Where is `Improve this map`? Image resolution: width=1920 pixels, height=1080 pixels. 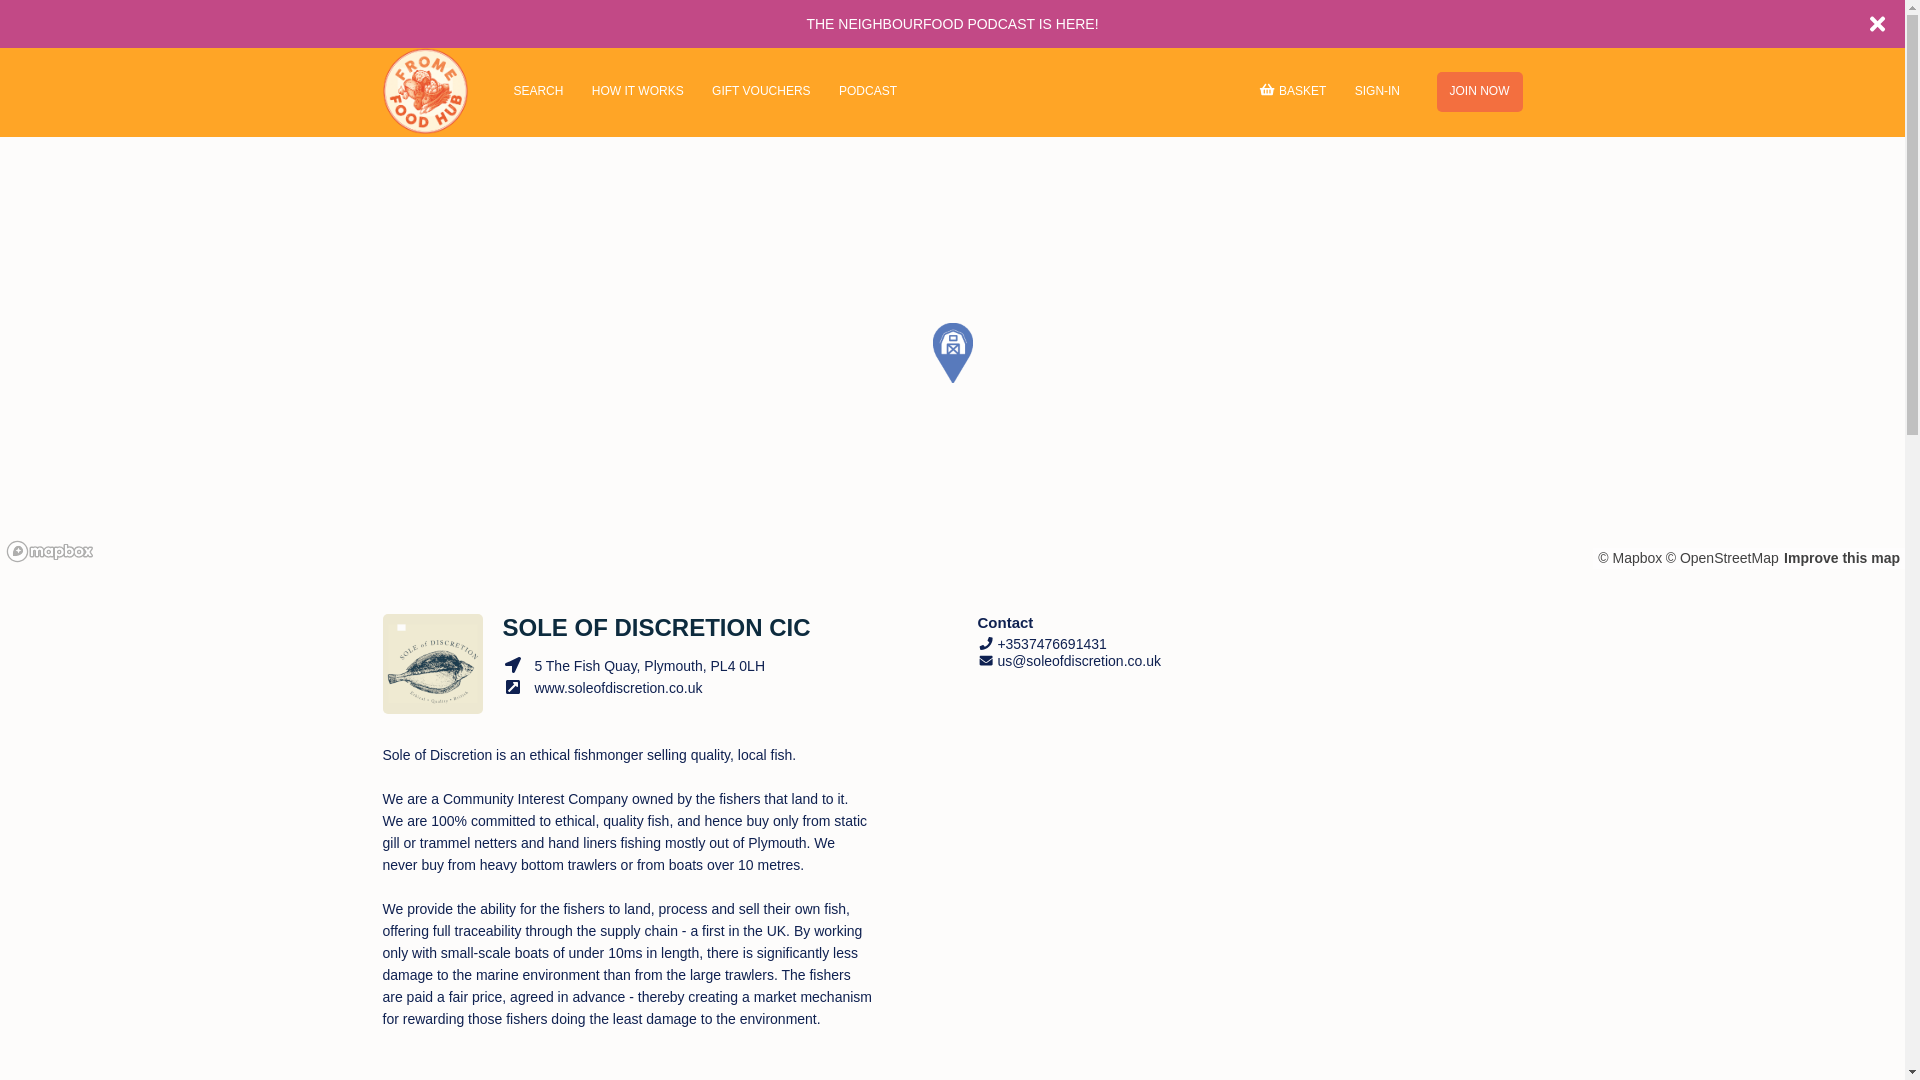 Improve this map is located at coordinates (1842, 557).